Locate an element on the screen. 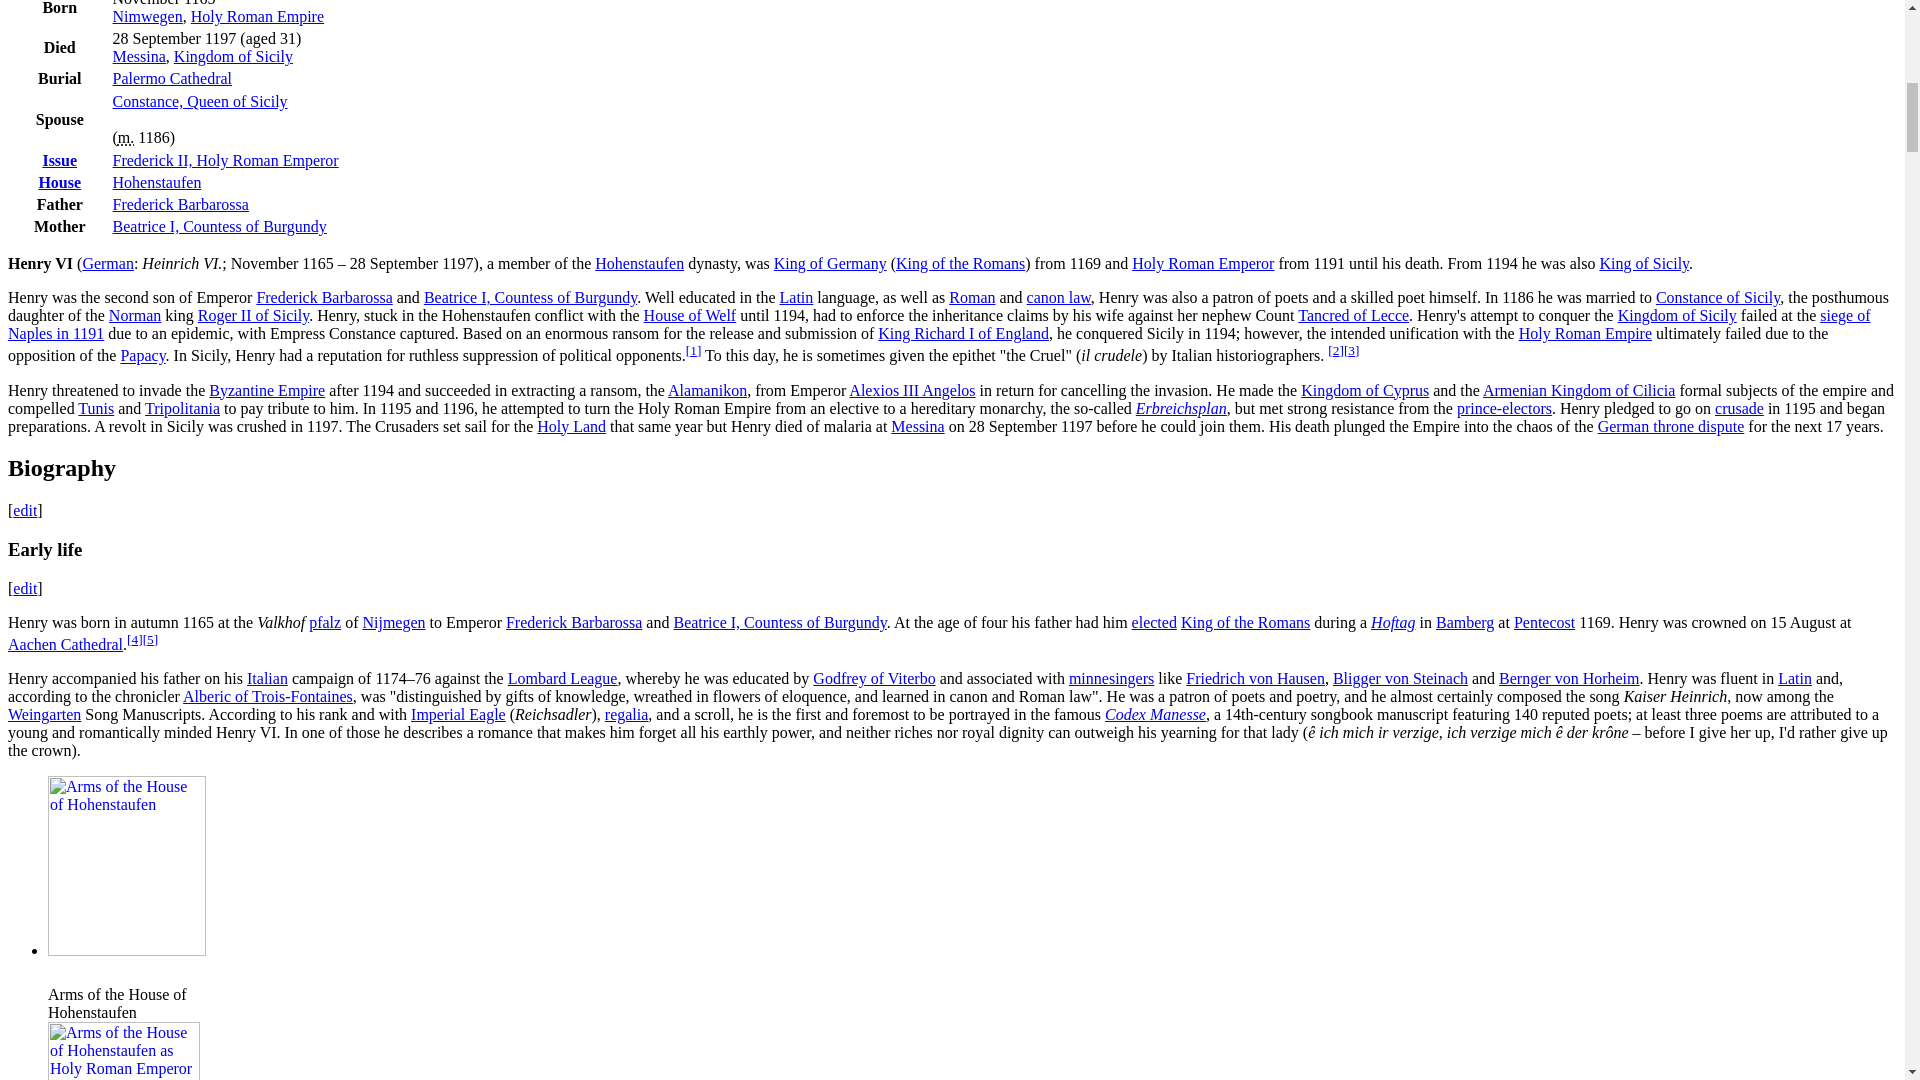 The height and width of the screenshot is (1080, 1920). House is located at coordinates (59, 182).